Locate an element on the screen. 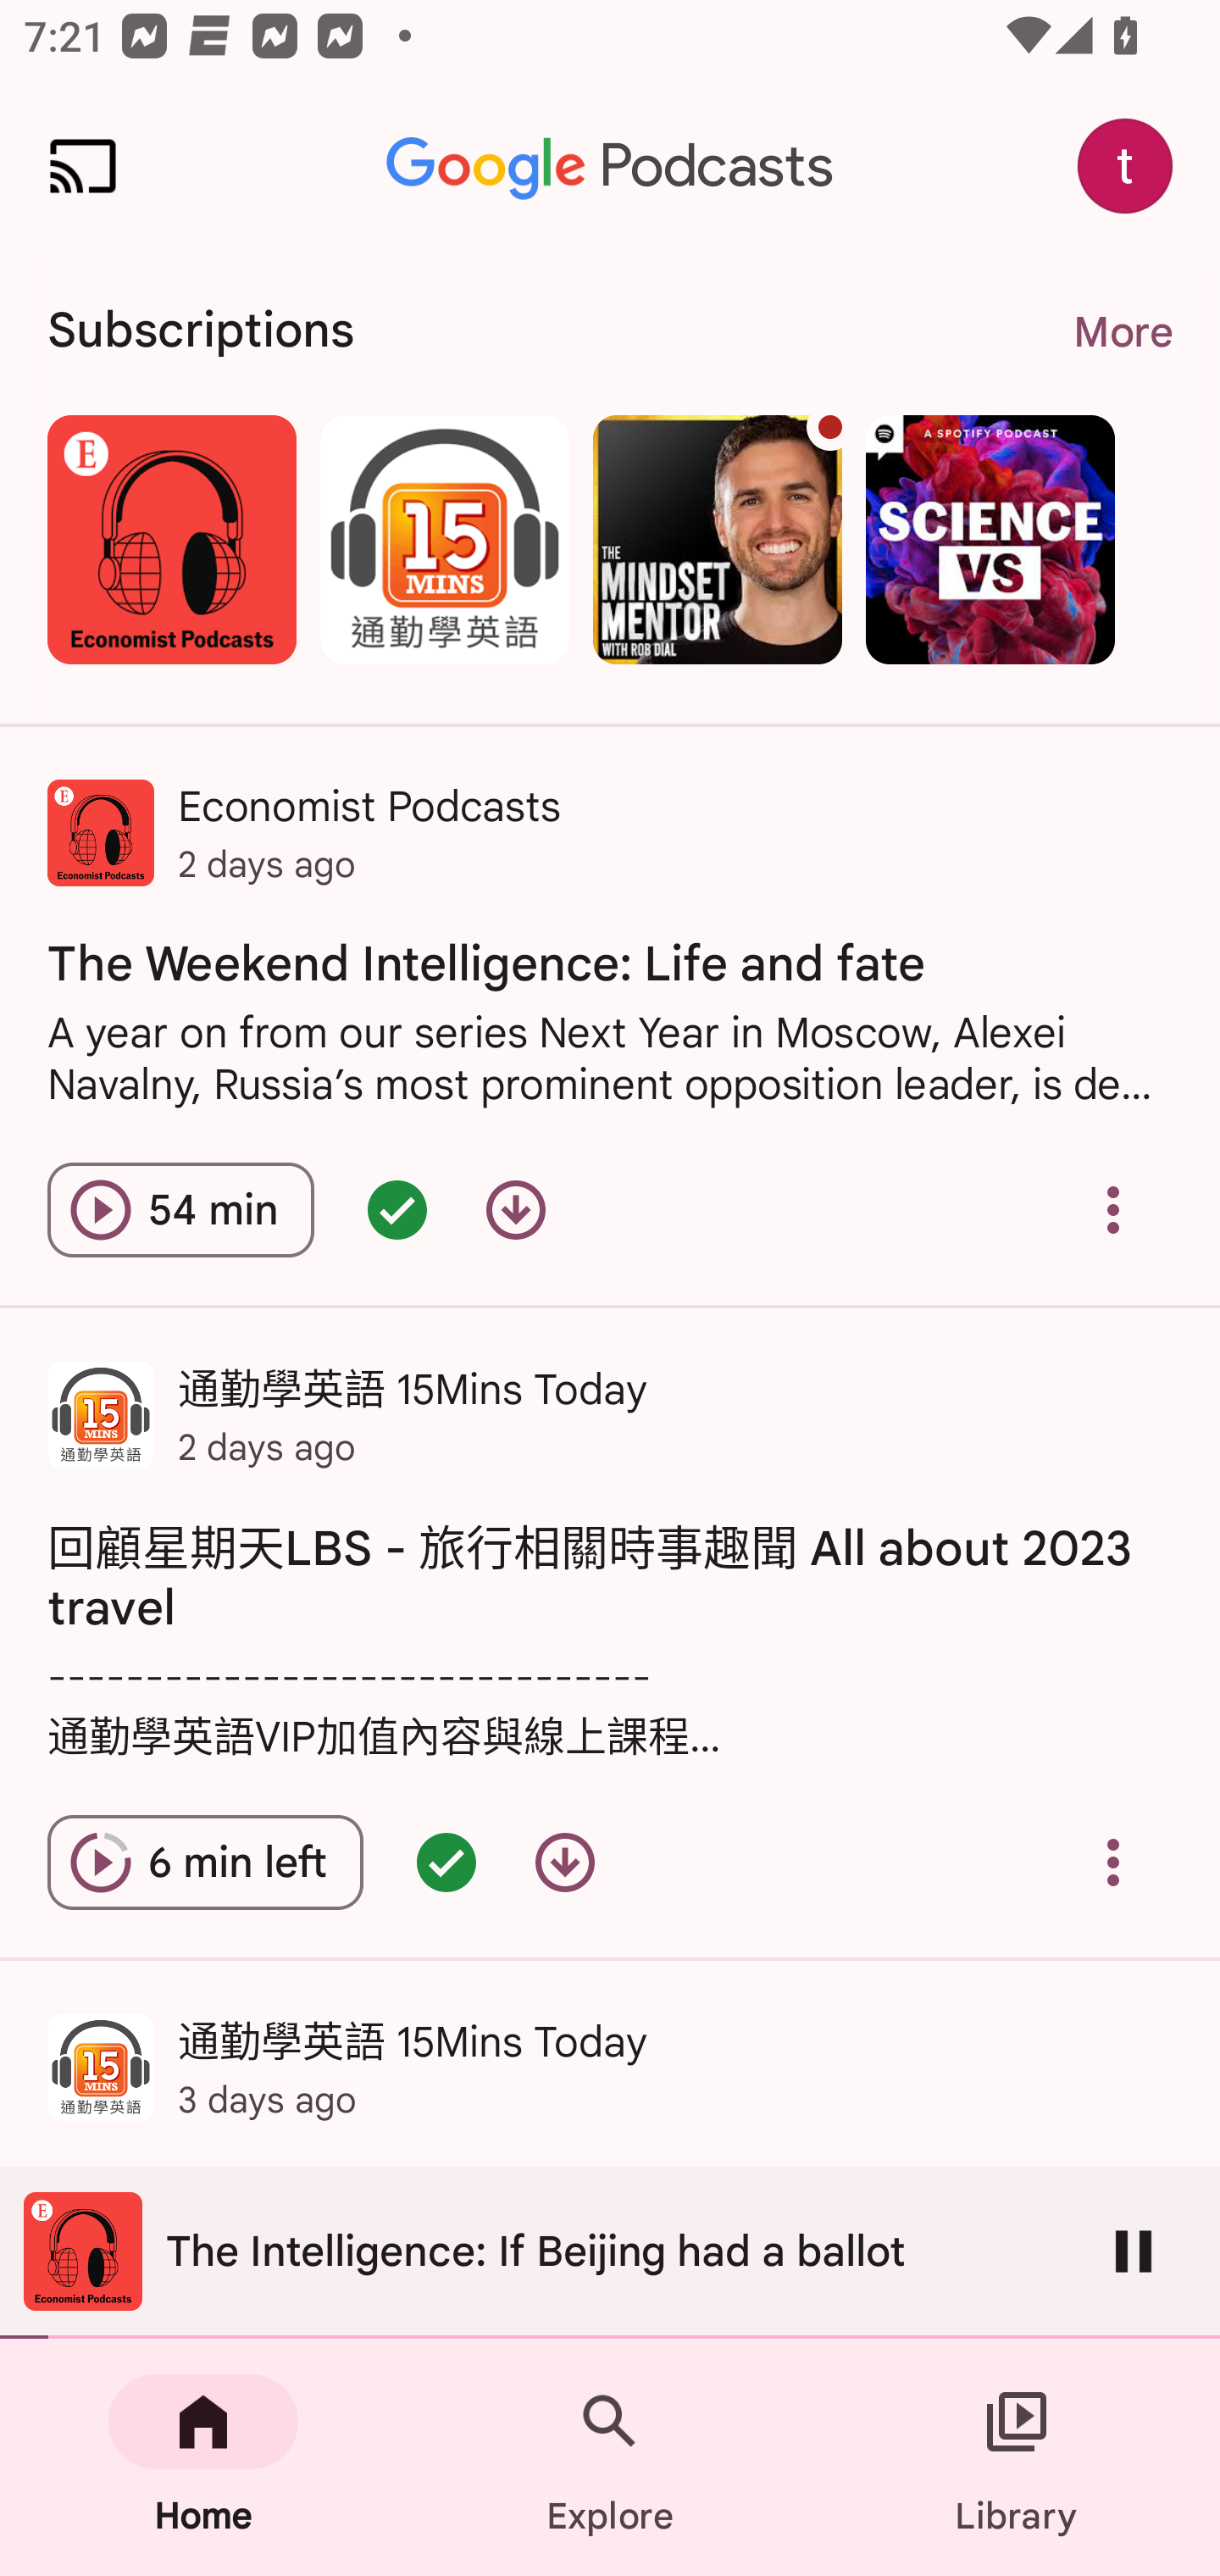 The width and height of the screenshot is (1220, 2576). Explore is located at coordinates (610, 2457).